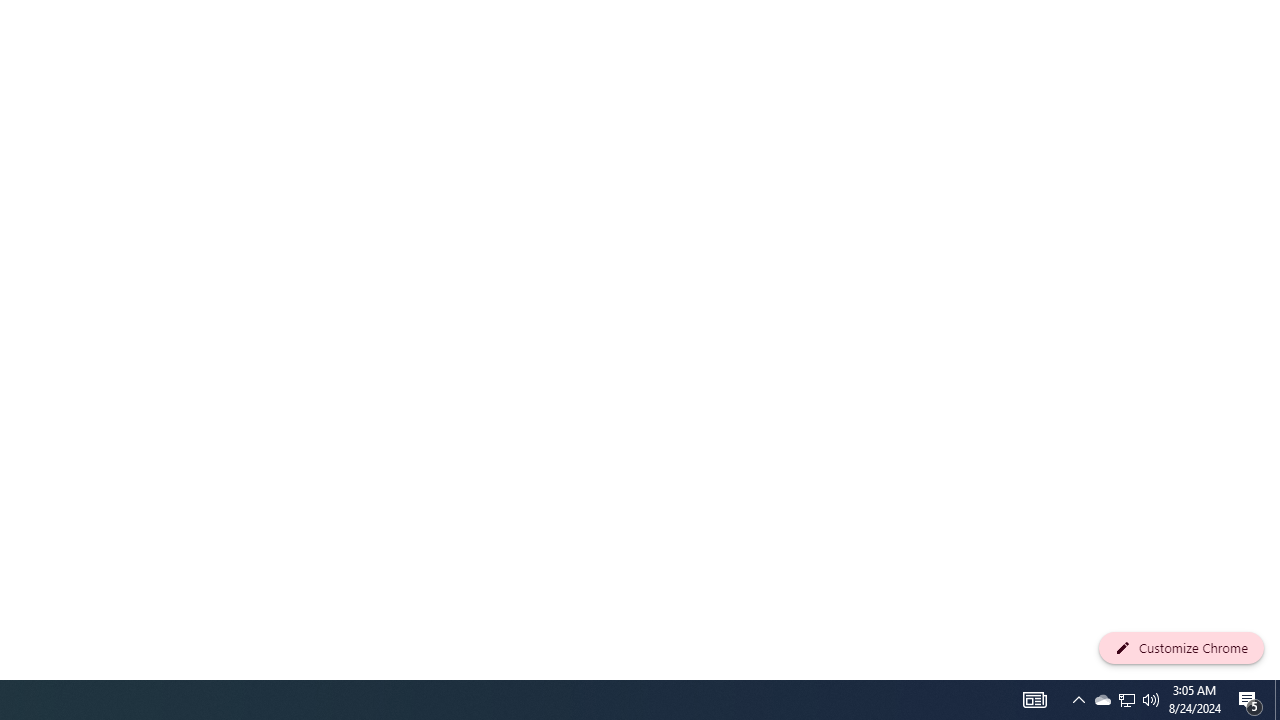 Image resolution: width=1280 pixels, height=720 pixels. What do you see at coordinates (1181, 648) in the screenshot?
I see `Customize Chrome` at bounding box center [1181, 648].